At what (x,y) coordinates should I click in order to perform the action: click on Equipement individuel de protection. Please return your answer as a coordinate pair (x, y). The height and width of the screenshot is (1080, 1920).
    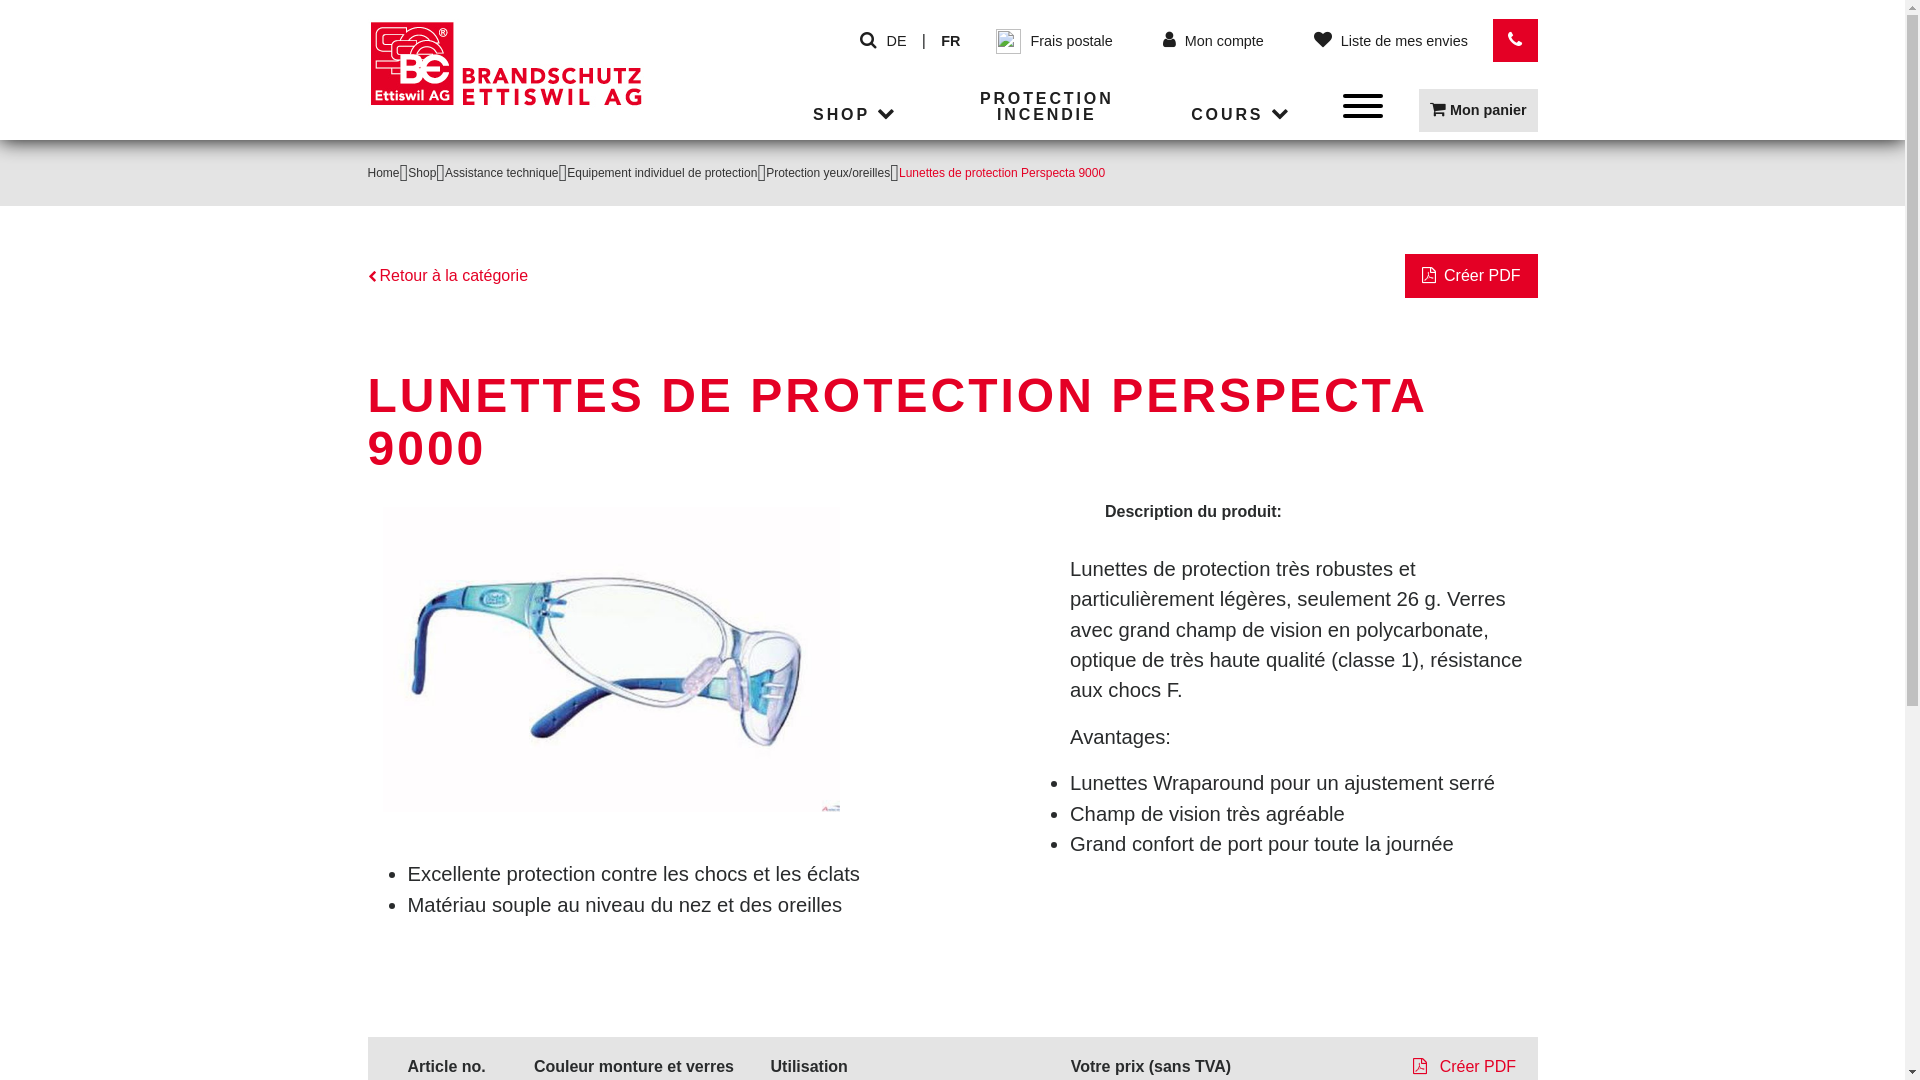
    Looking at the image, I should click on (662, 173).